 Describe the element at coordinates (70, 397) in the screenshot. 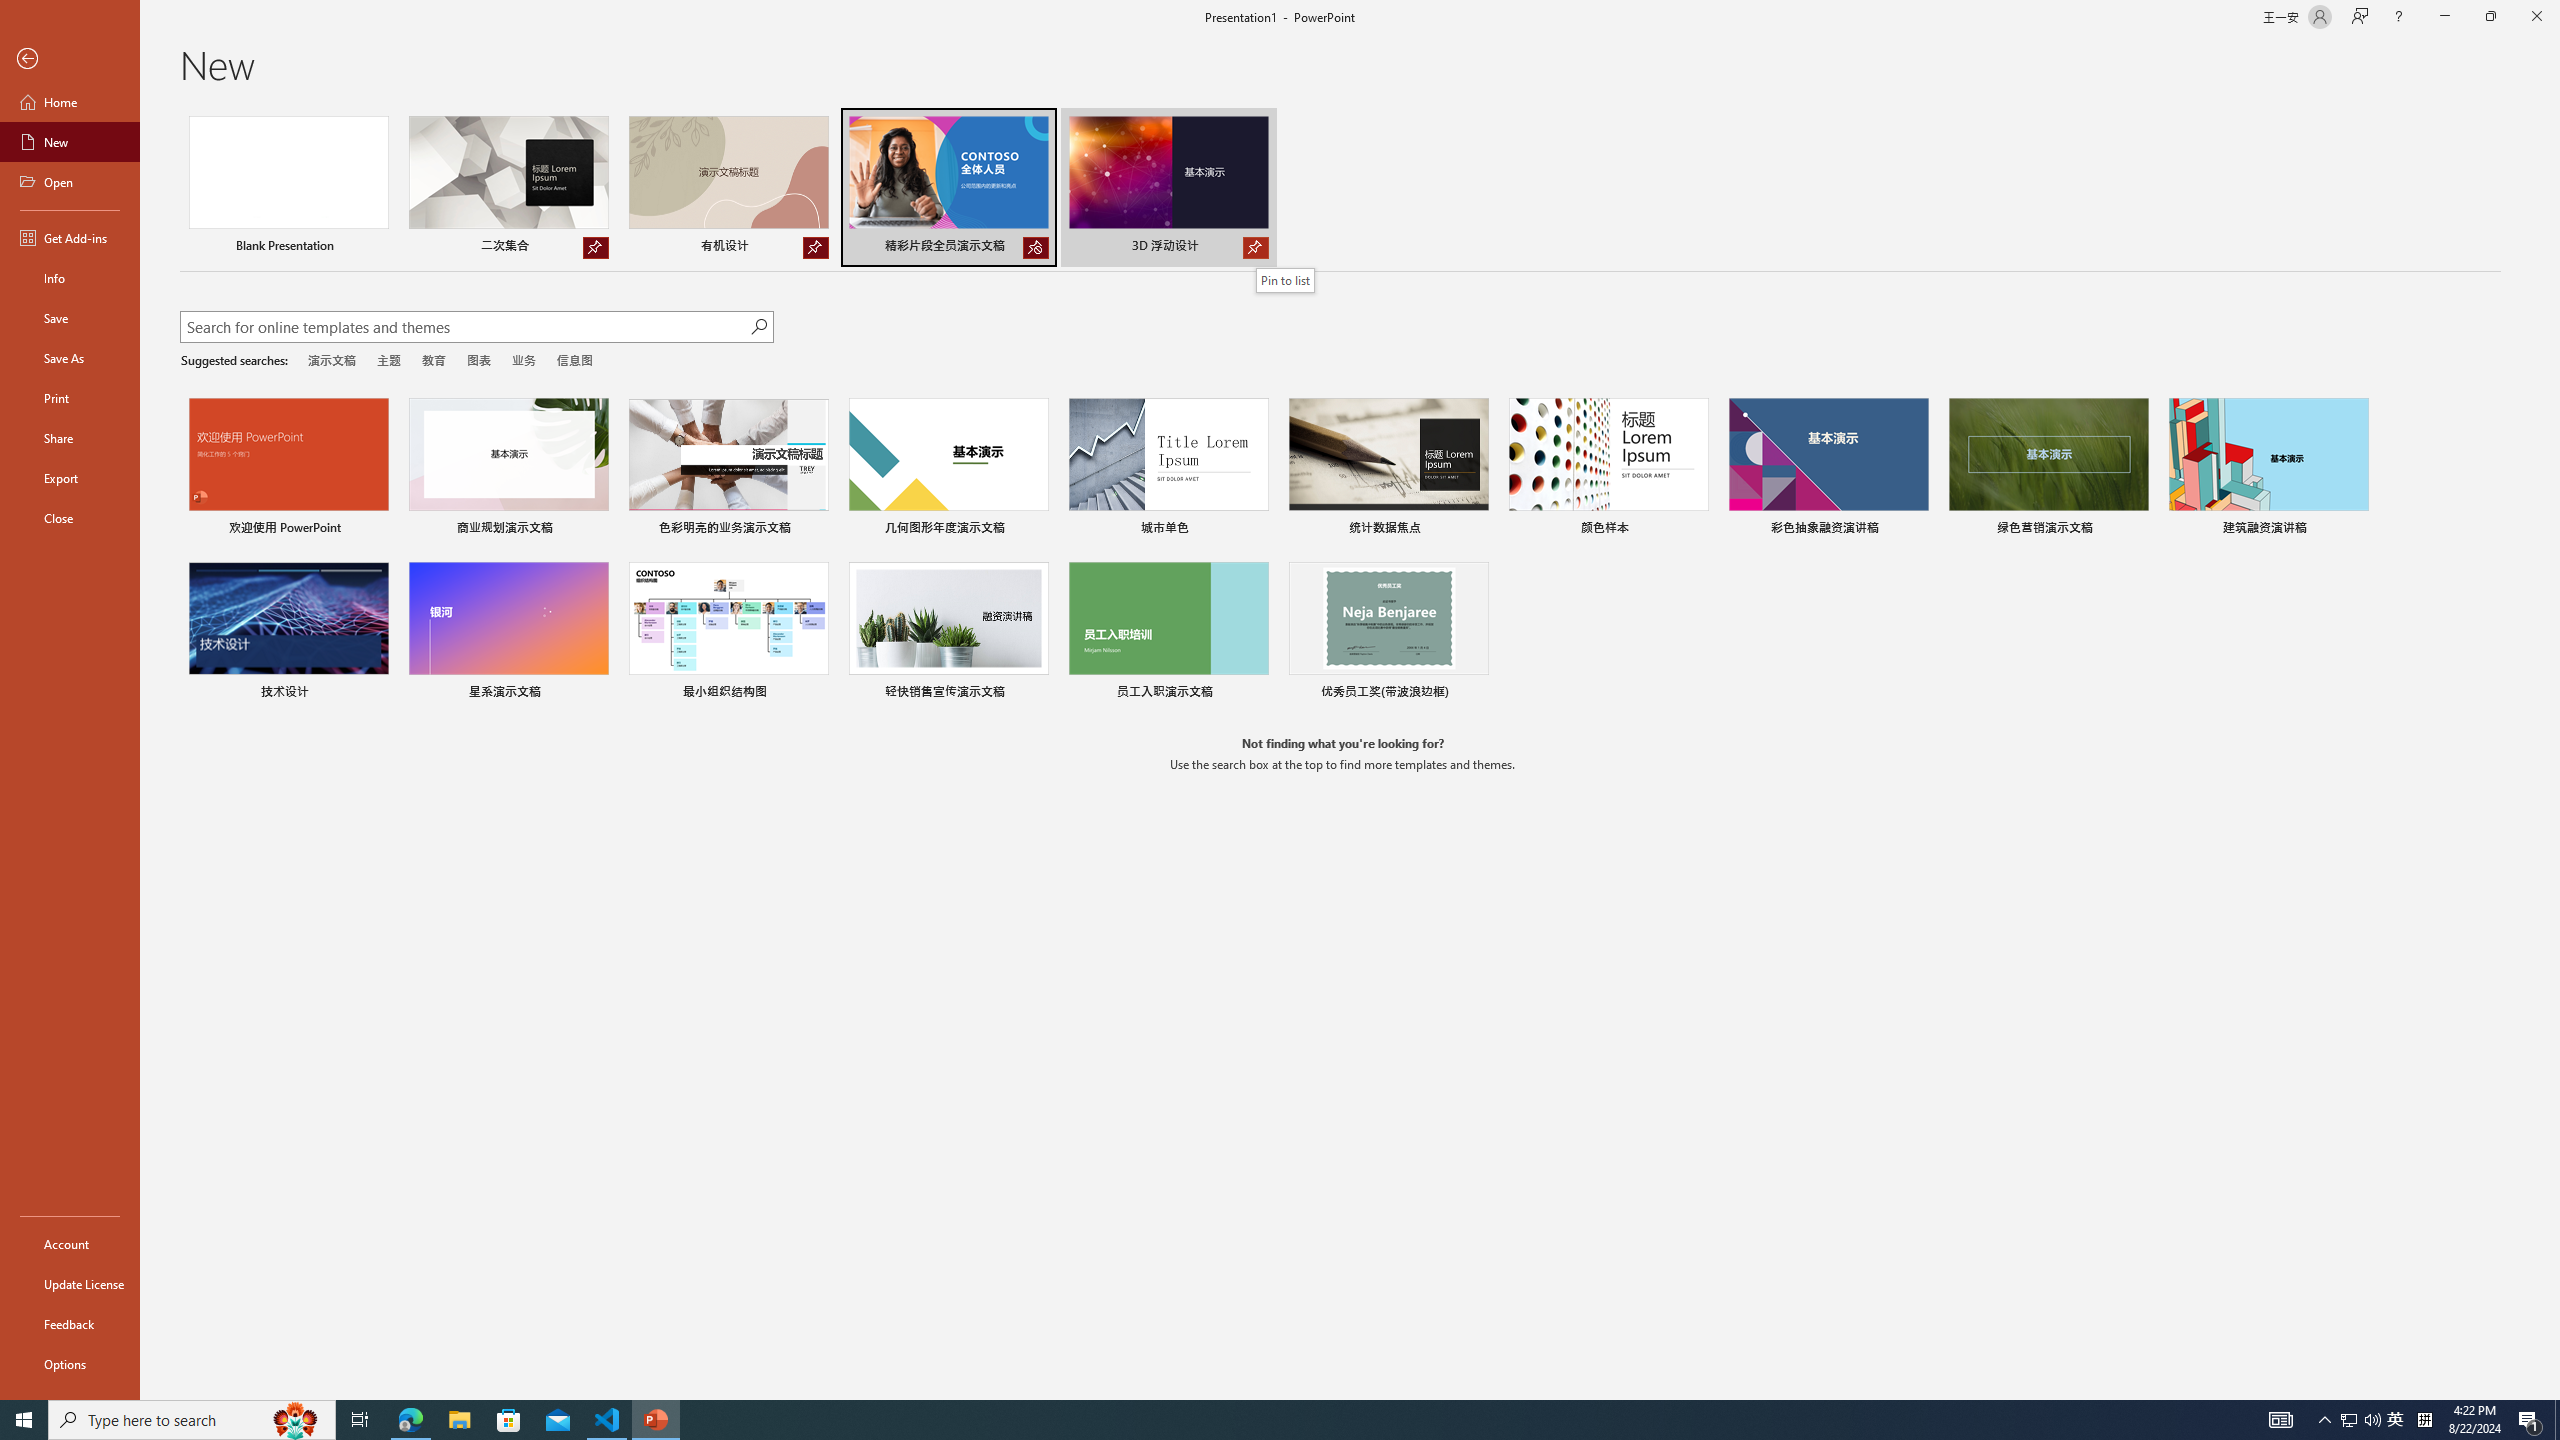

I see `Print` at that location.